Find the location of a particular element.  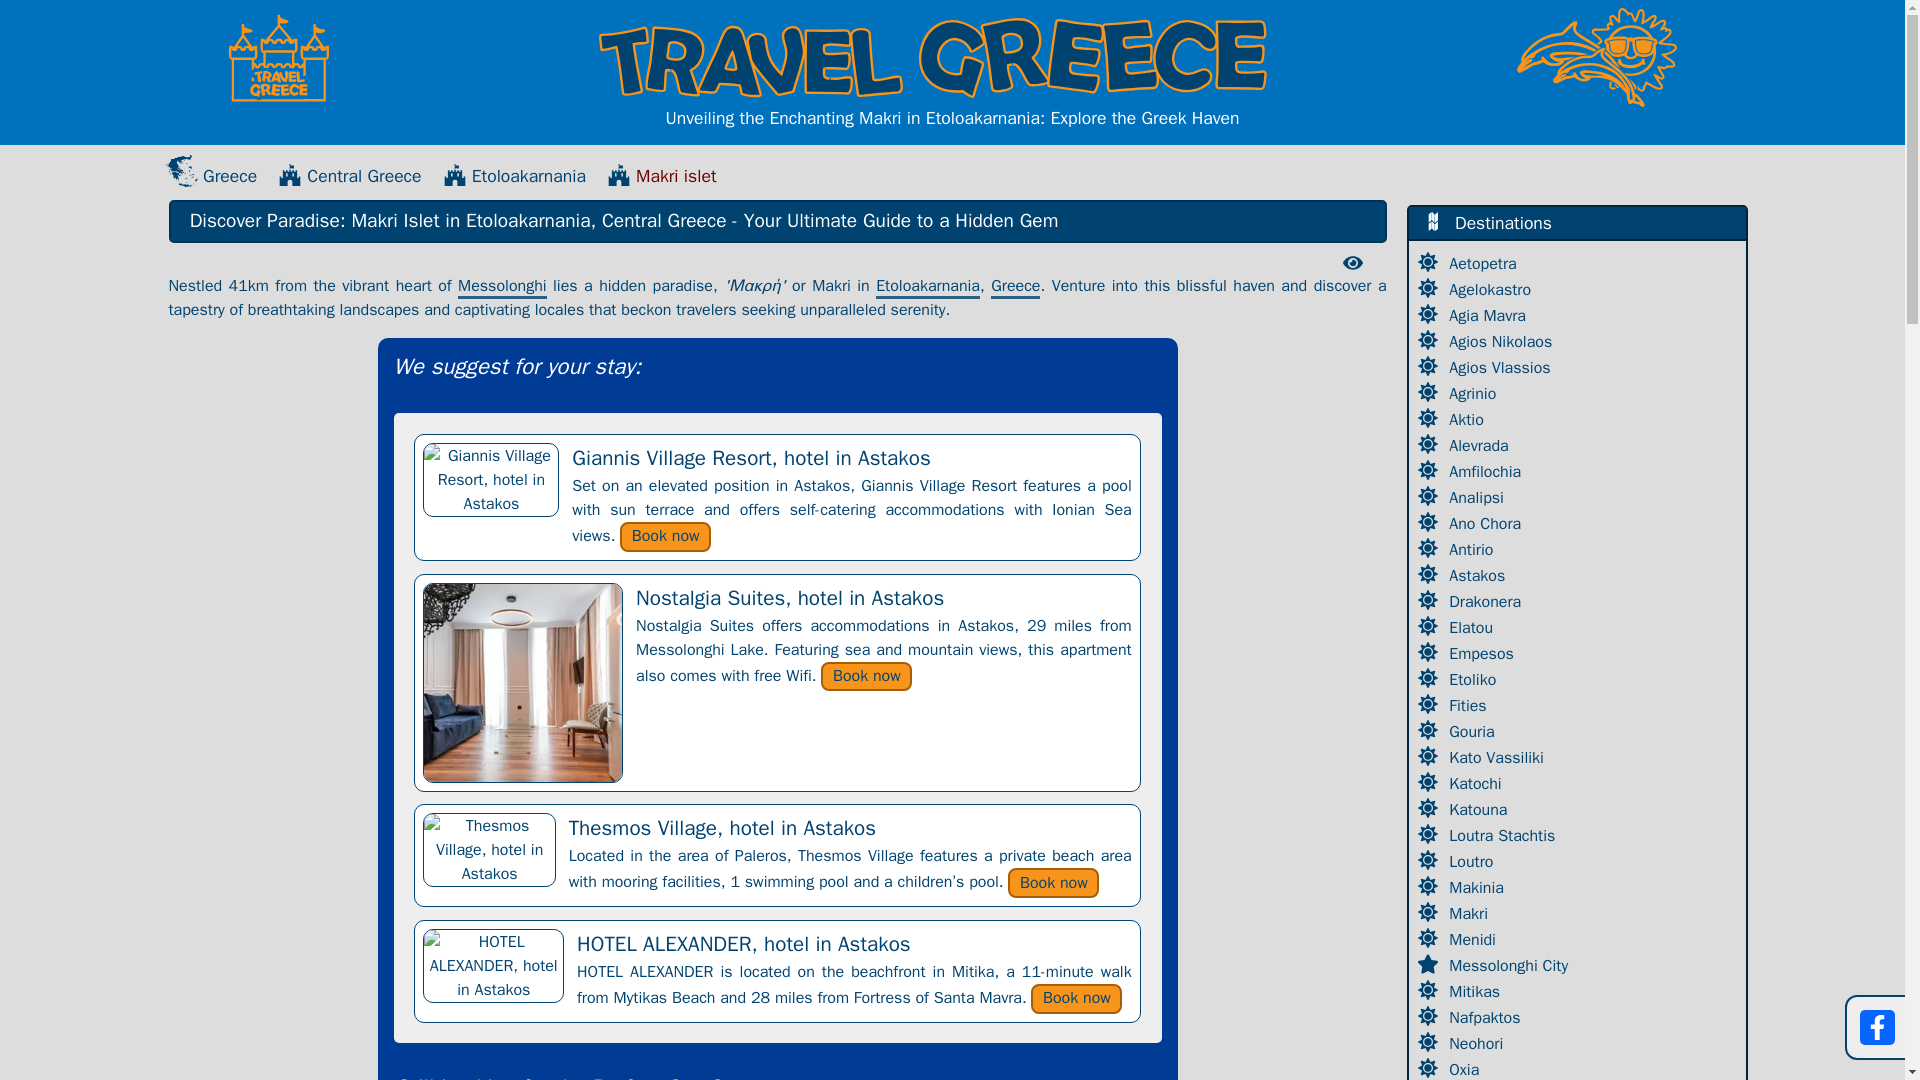

Greece is located at coordinates (1015, 288).